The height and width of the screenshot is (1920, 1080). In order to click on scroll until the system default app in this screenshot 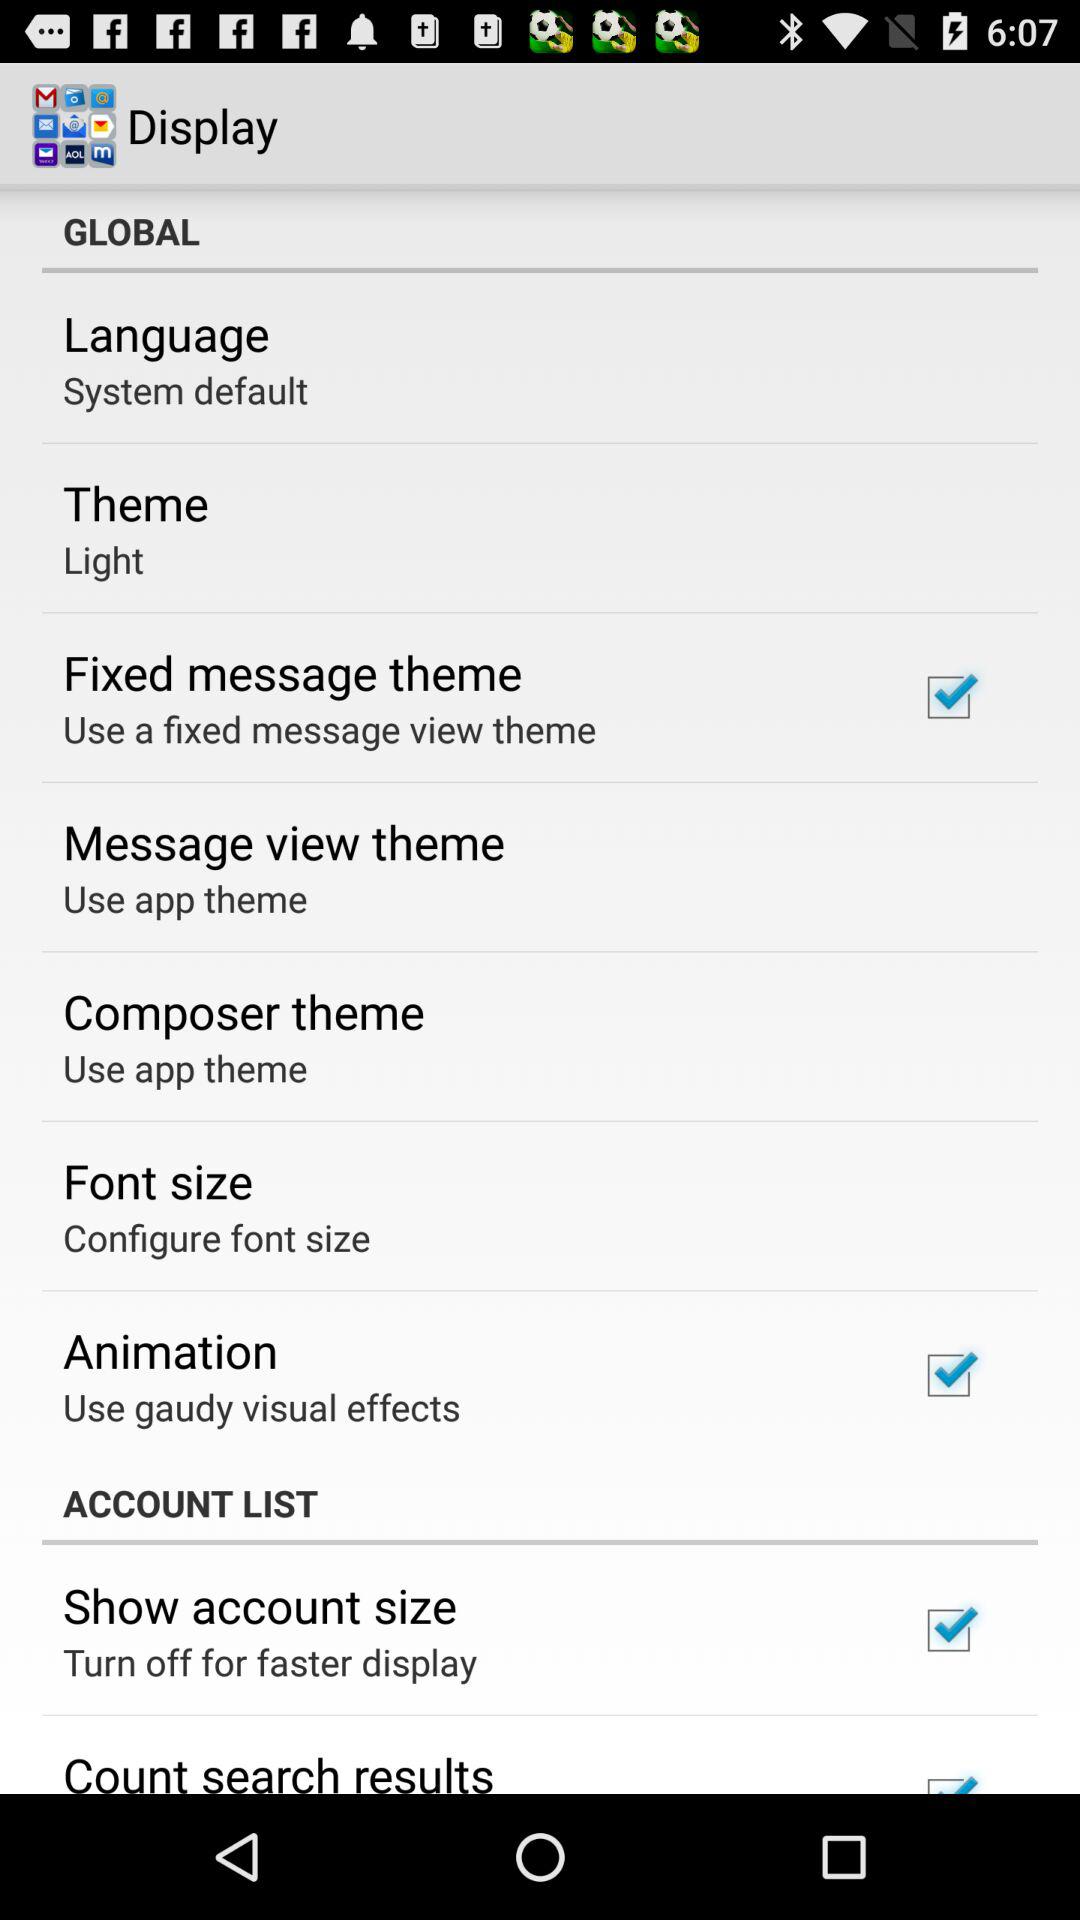, I will do `click(186, 390)`.